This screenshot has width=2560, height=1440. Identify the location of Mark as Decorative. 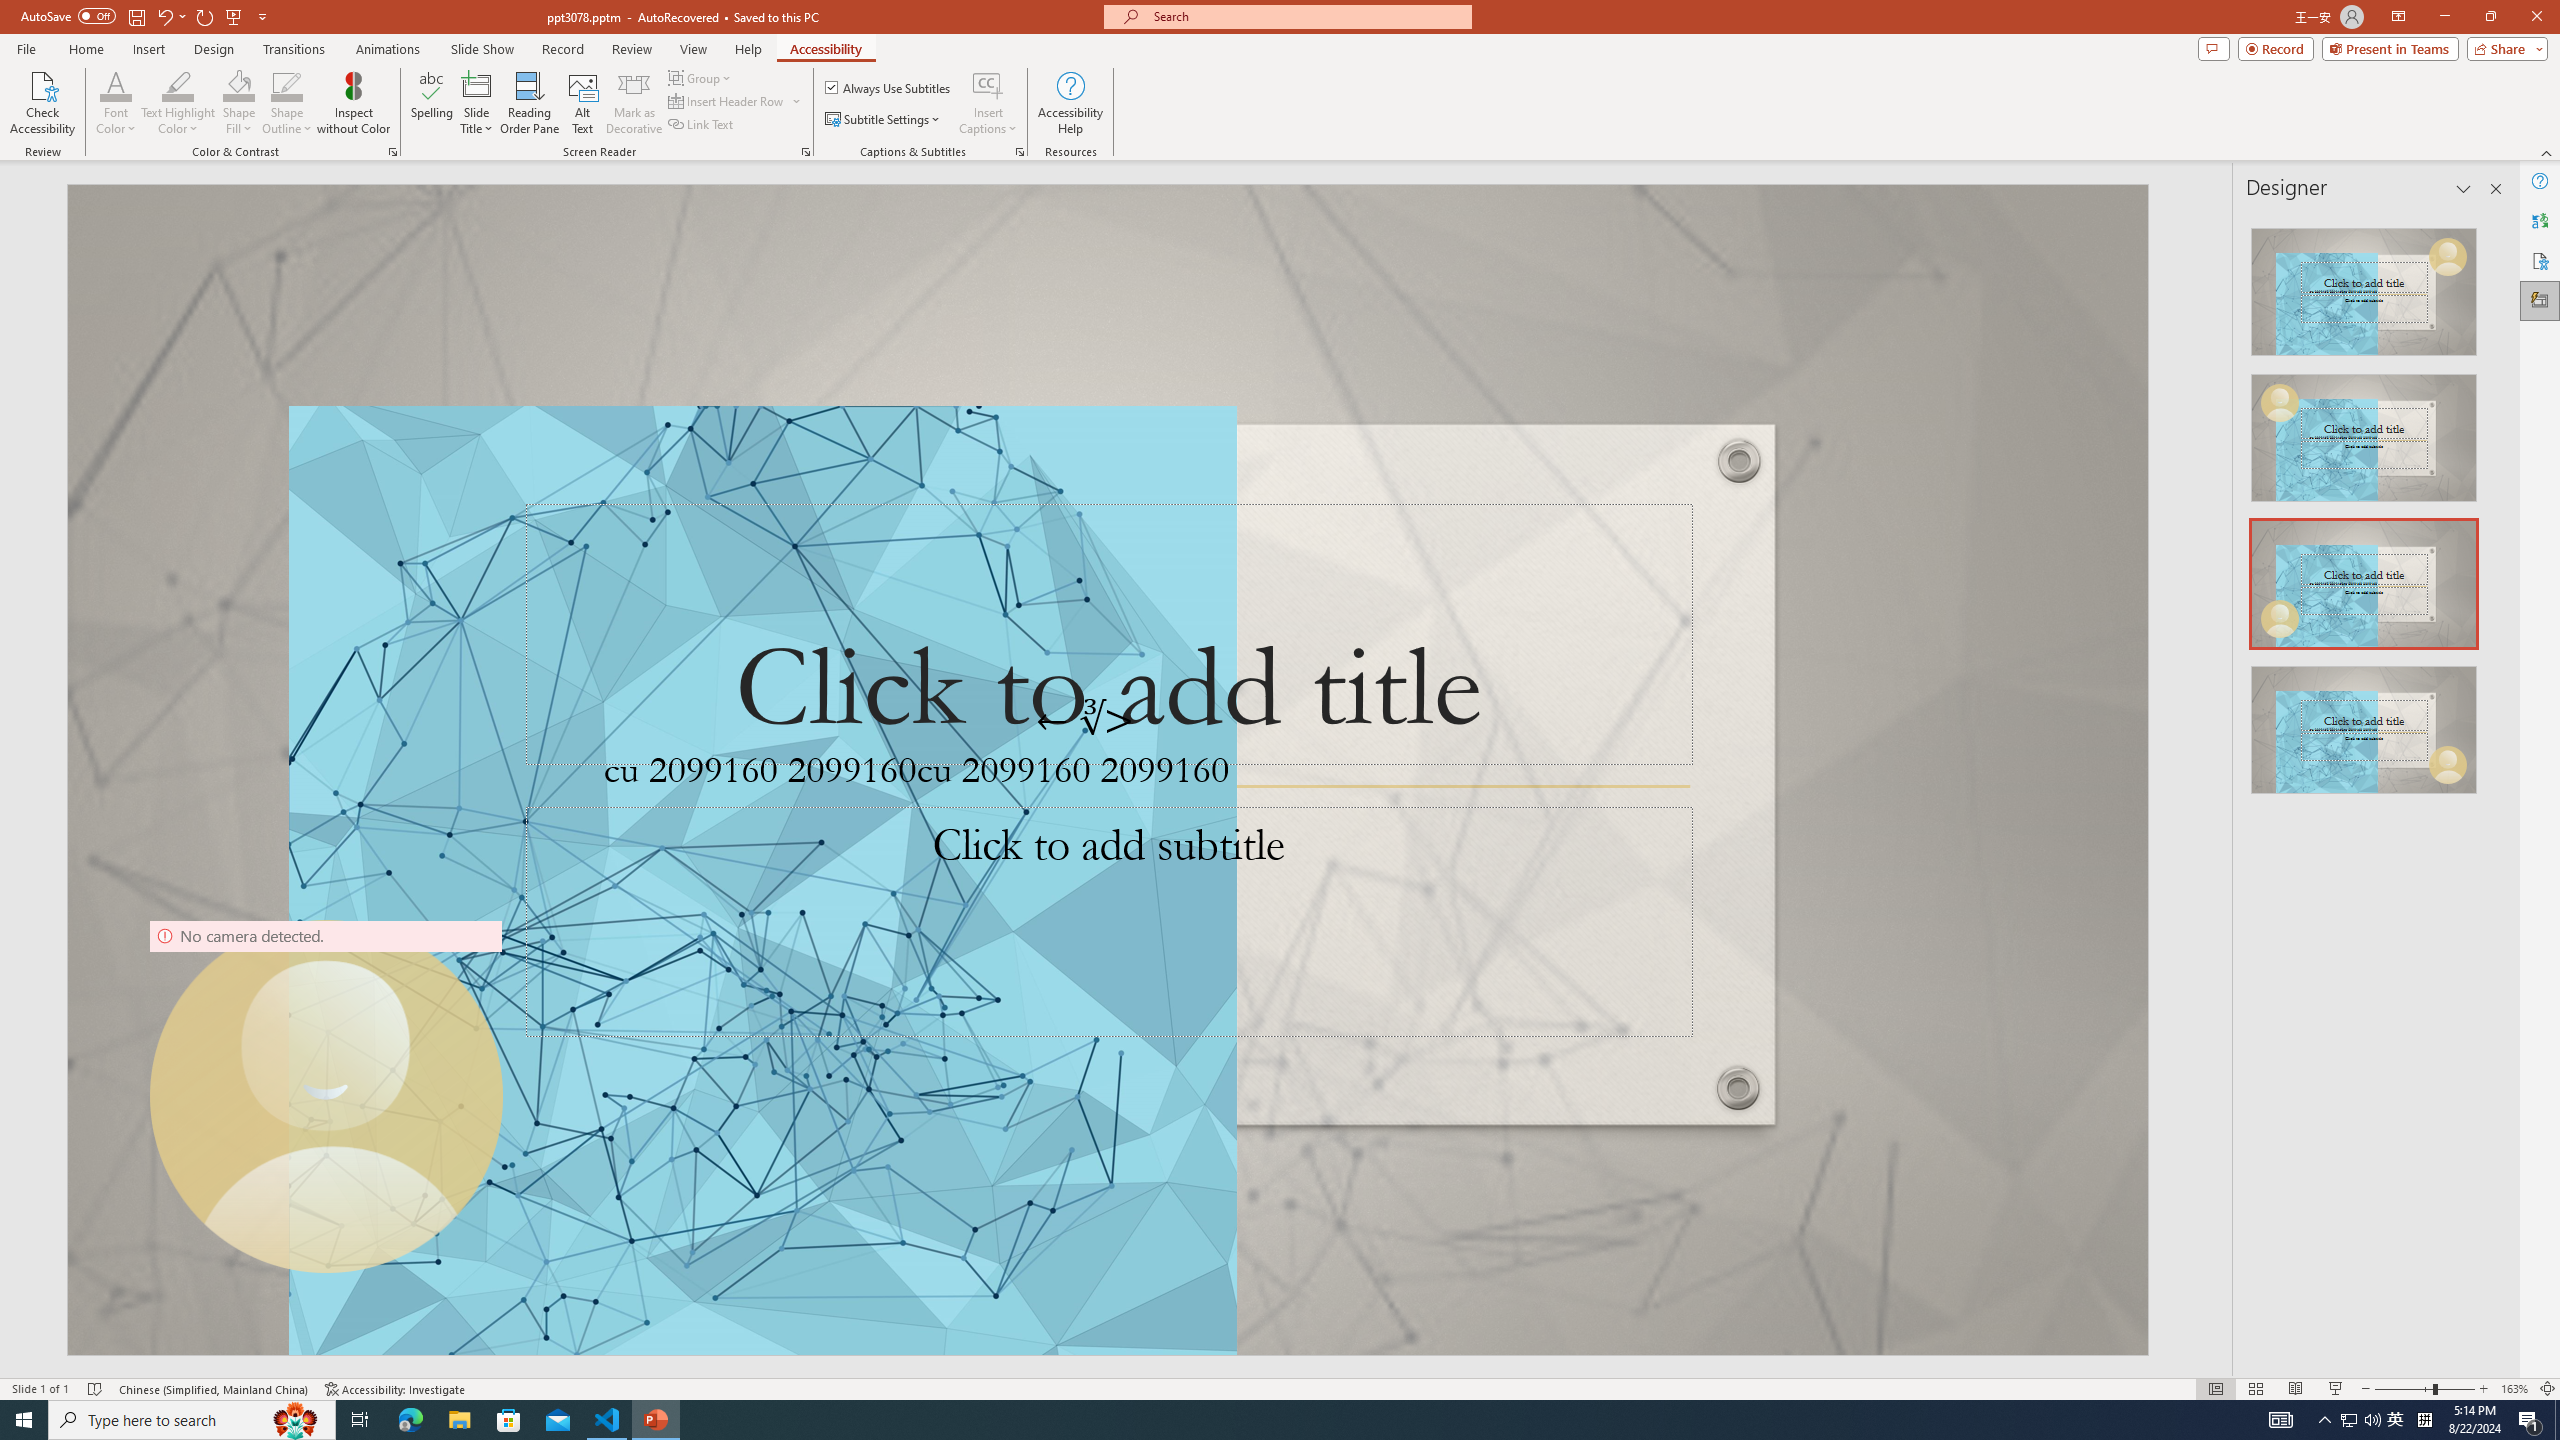
(634, 103).